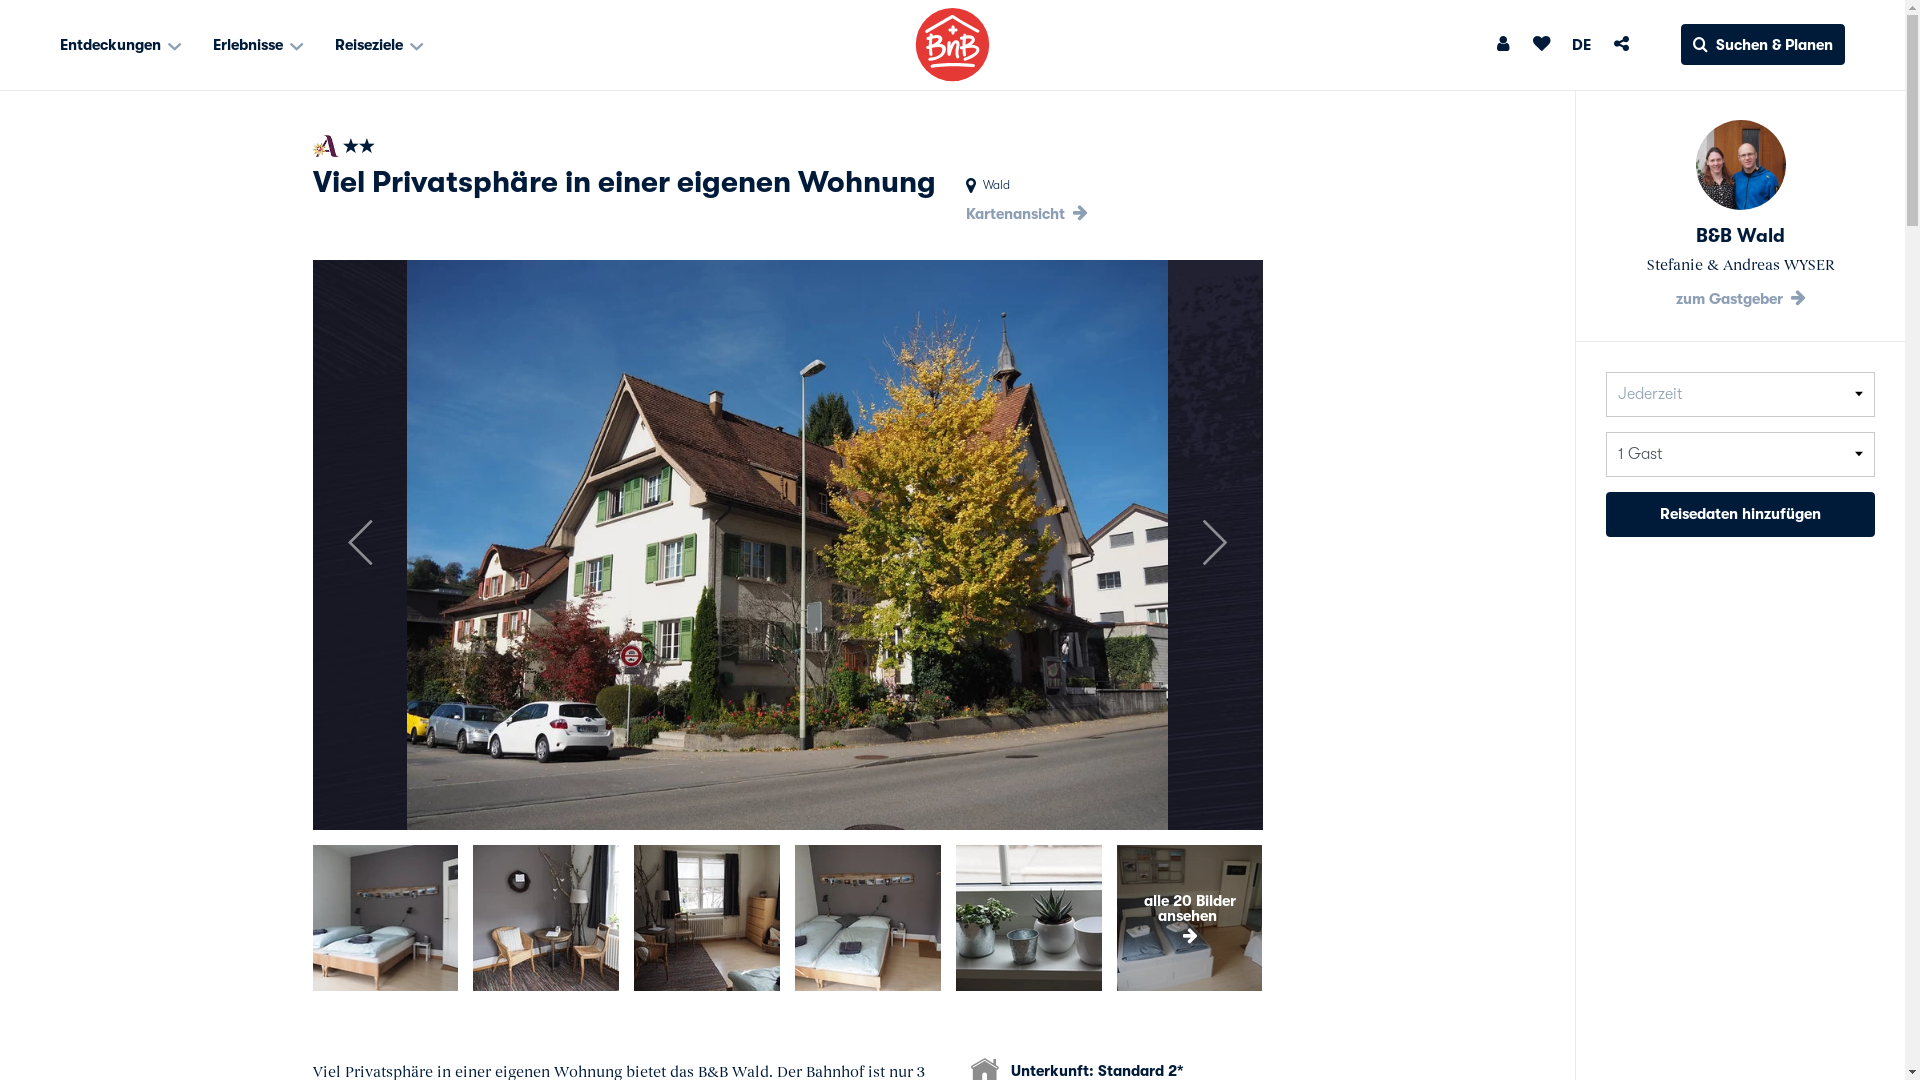 The height and width of the screenshot is (1080, 1920). I want to click on Teilen, so click(1622, 44).